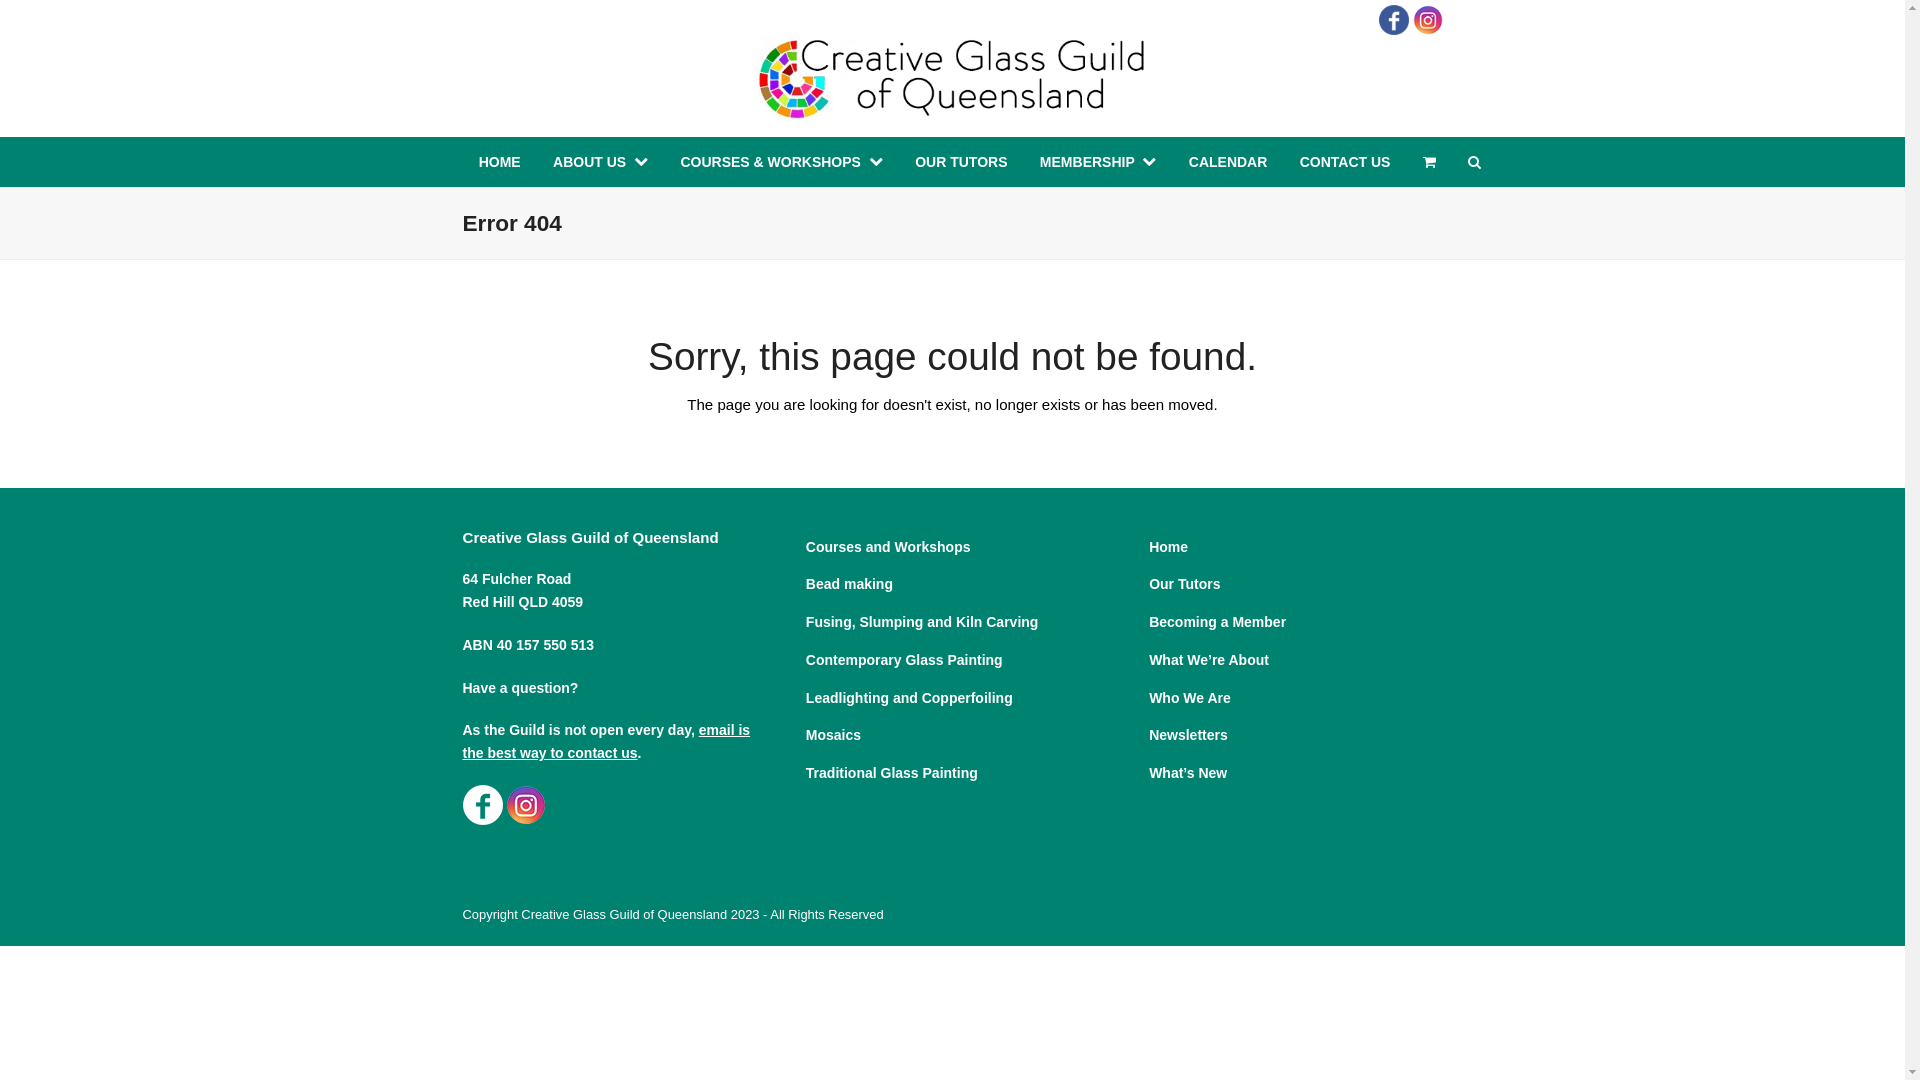  I want to click on ABOUT US, so click(600, 162).